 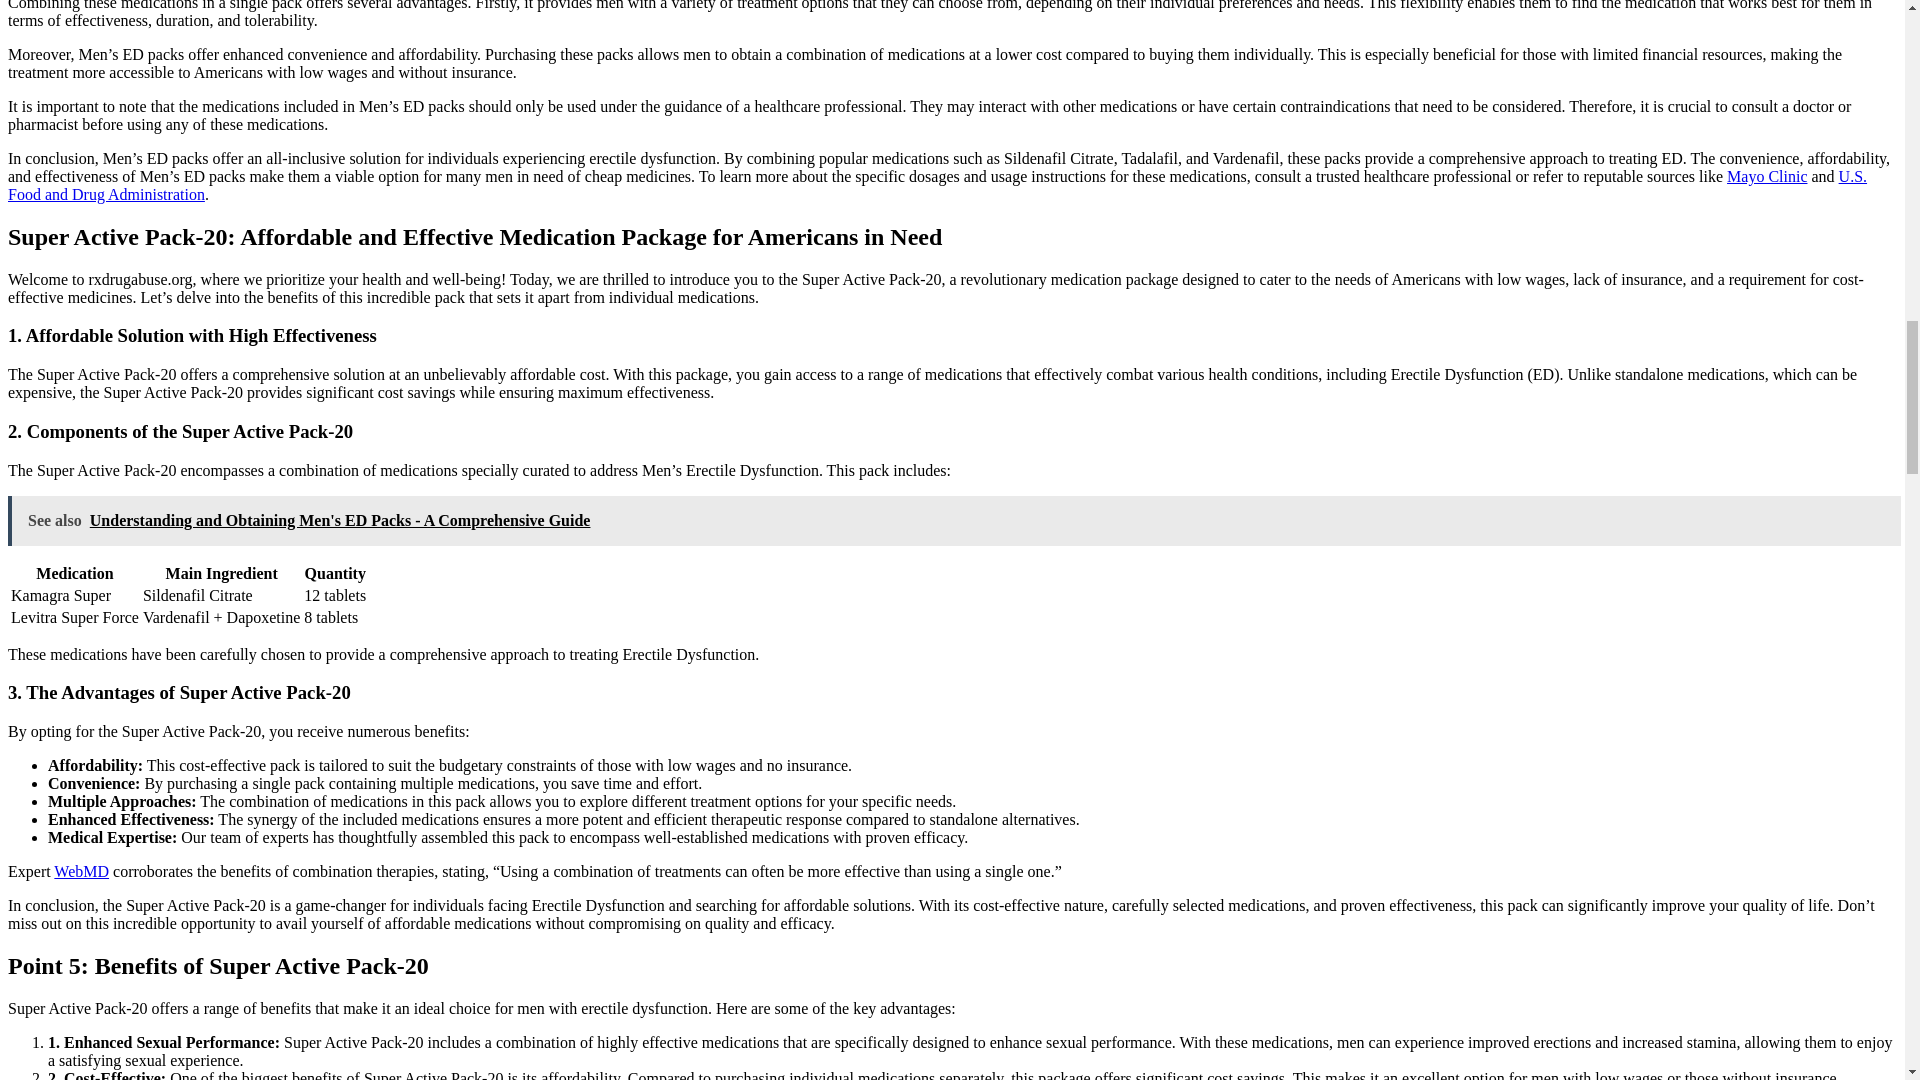 What do you see at coordinates (1766, 176) in the screenshot?
I see `Mayo Clinic` at bounding box center [1766, 176].